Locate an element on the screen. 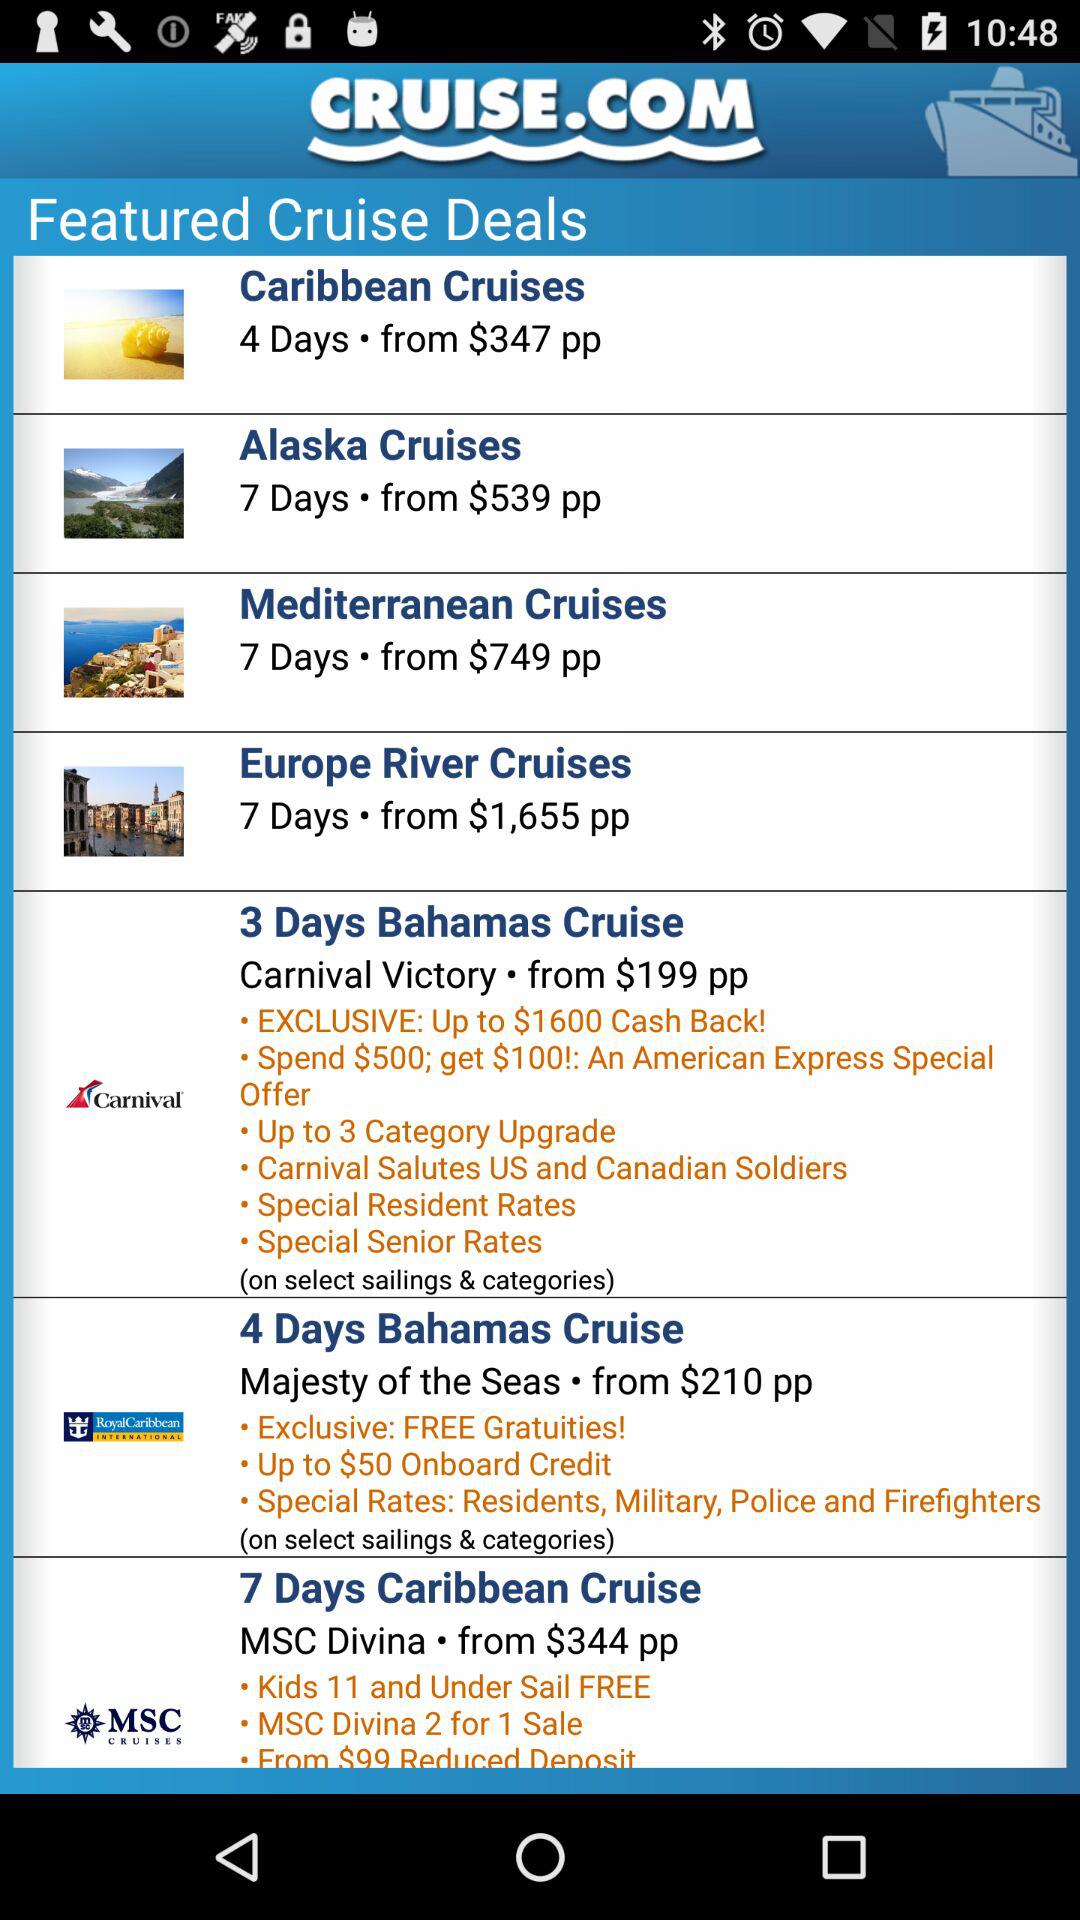 This screenshot has width=1080, height=1920. swipe to europe river cruises icon is located at coordinates (436, 760).